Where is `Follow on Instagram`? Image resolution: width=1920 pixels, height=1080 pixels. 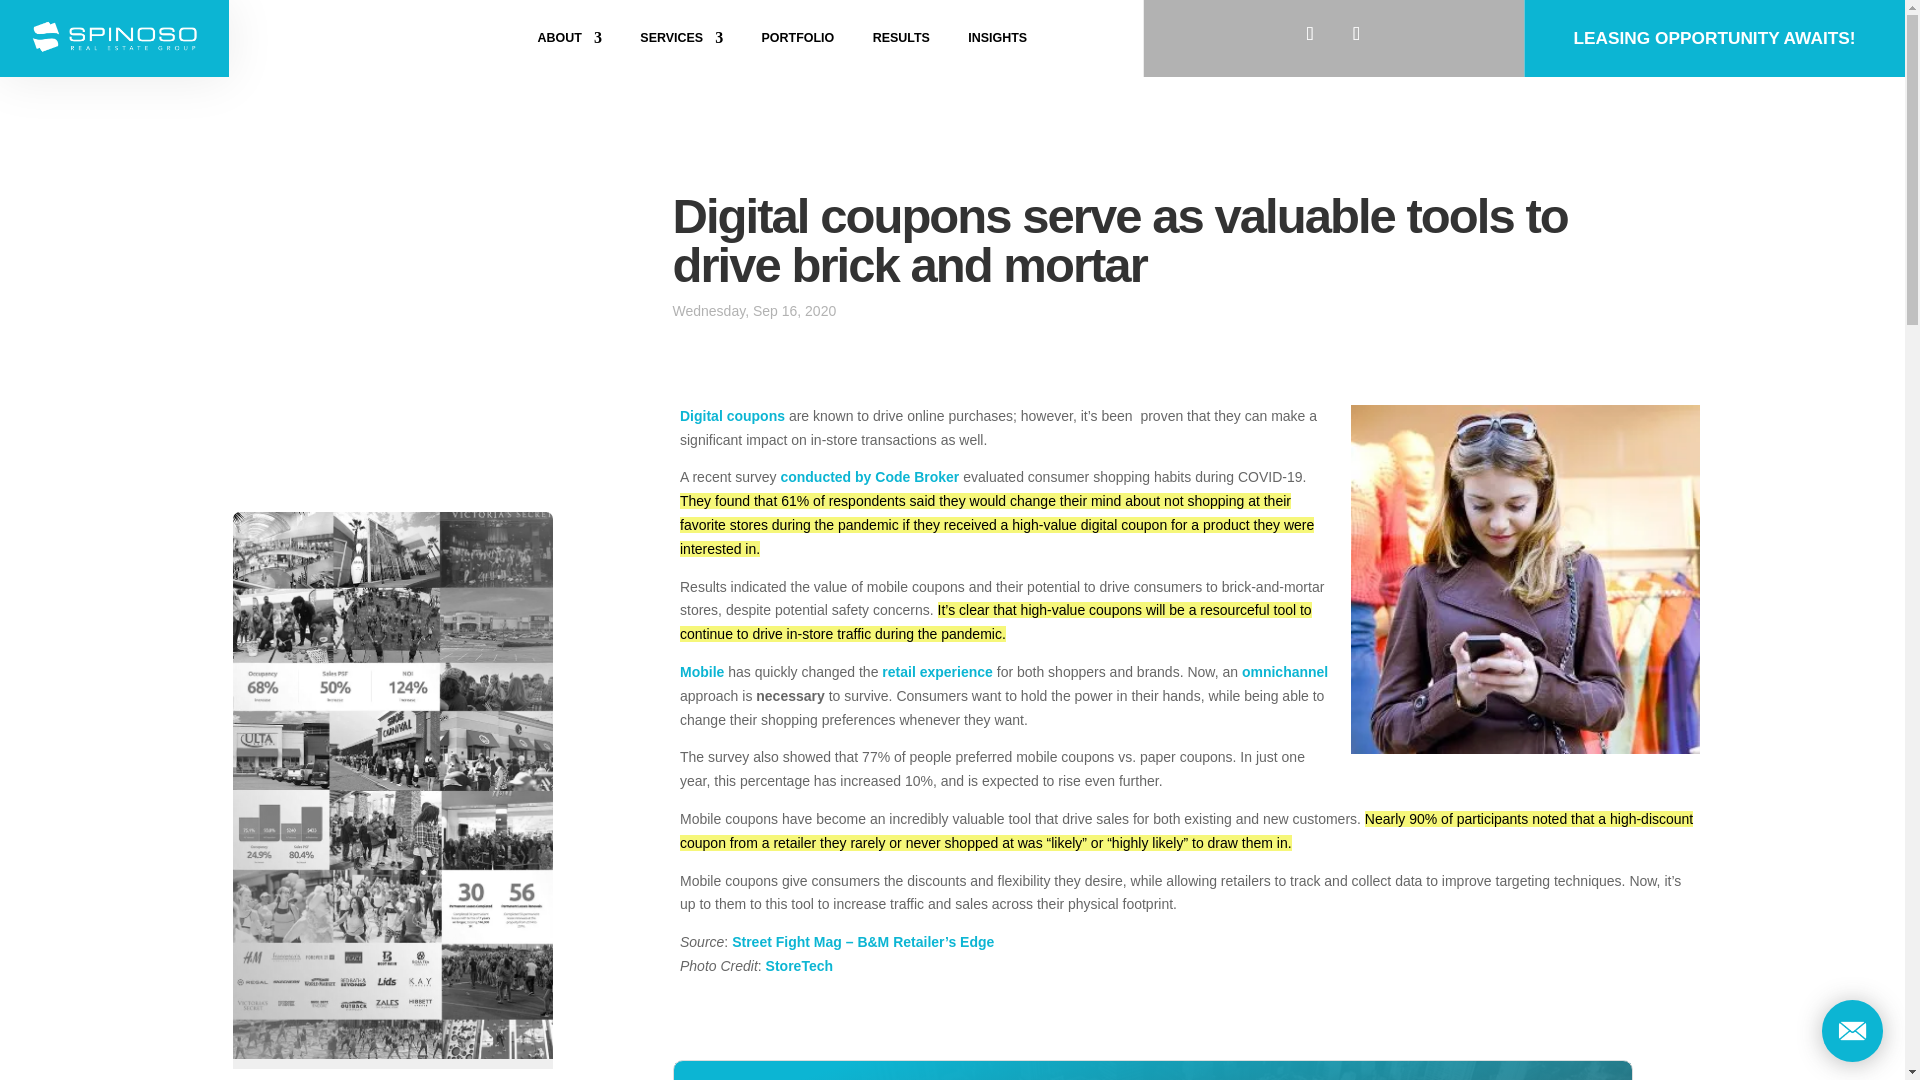 Follow on Instagram is located at coordinates (1357, 34).